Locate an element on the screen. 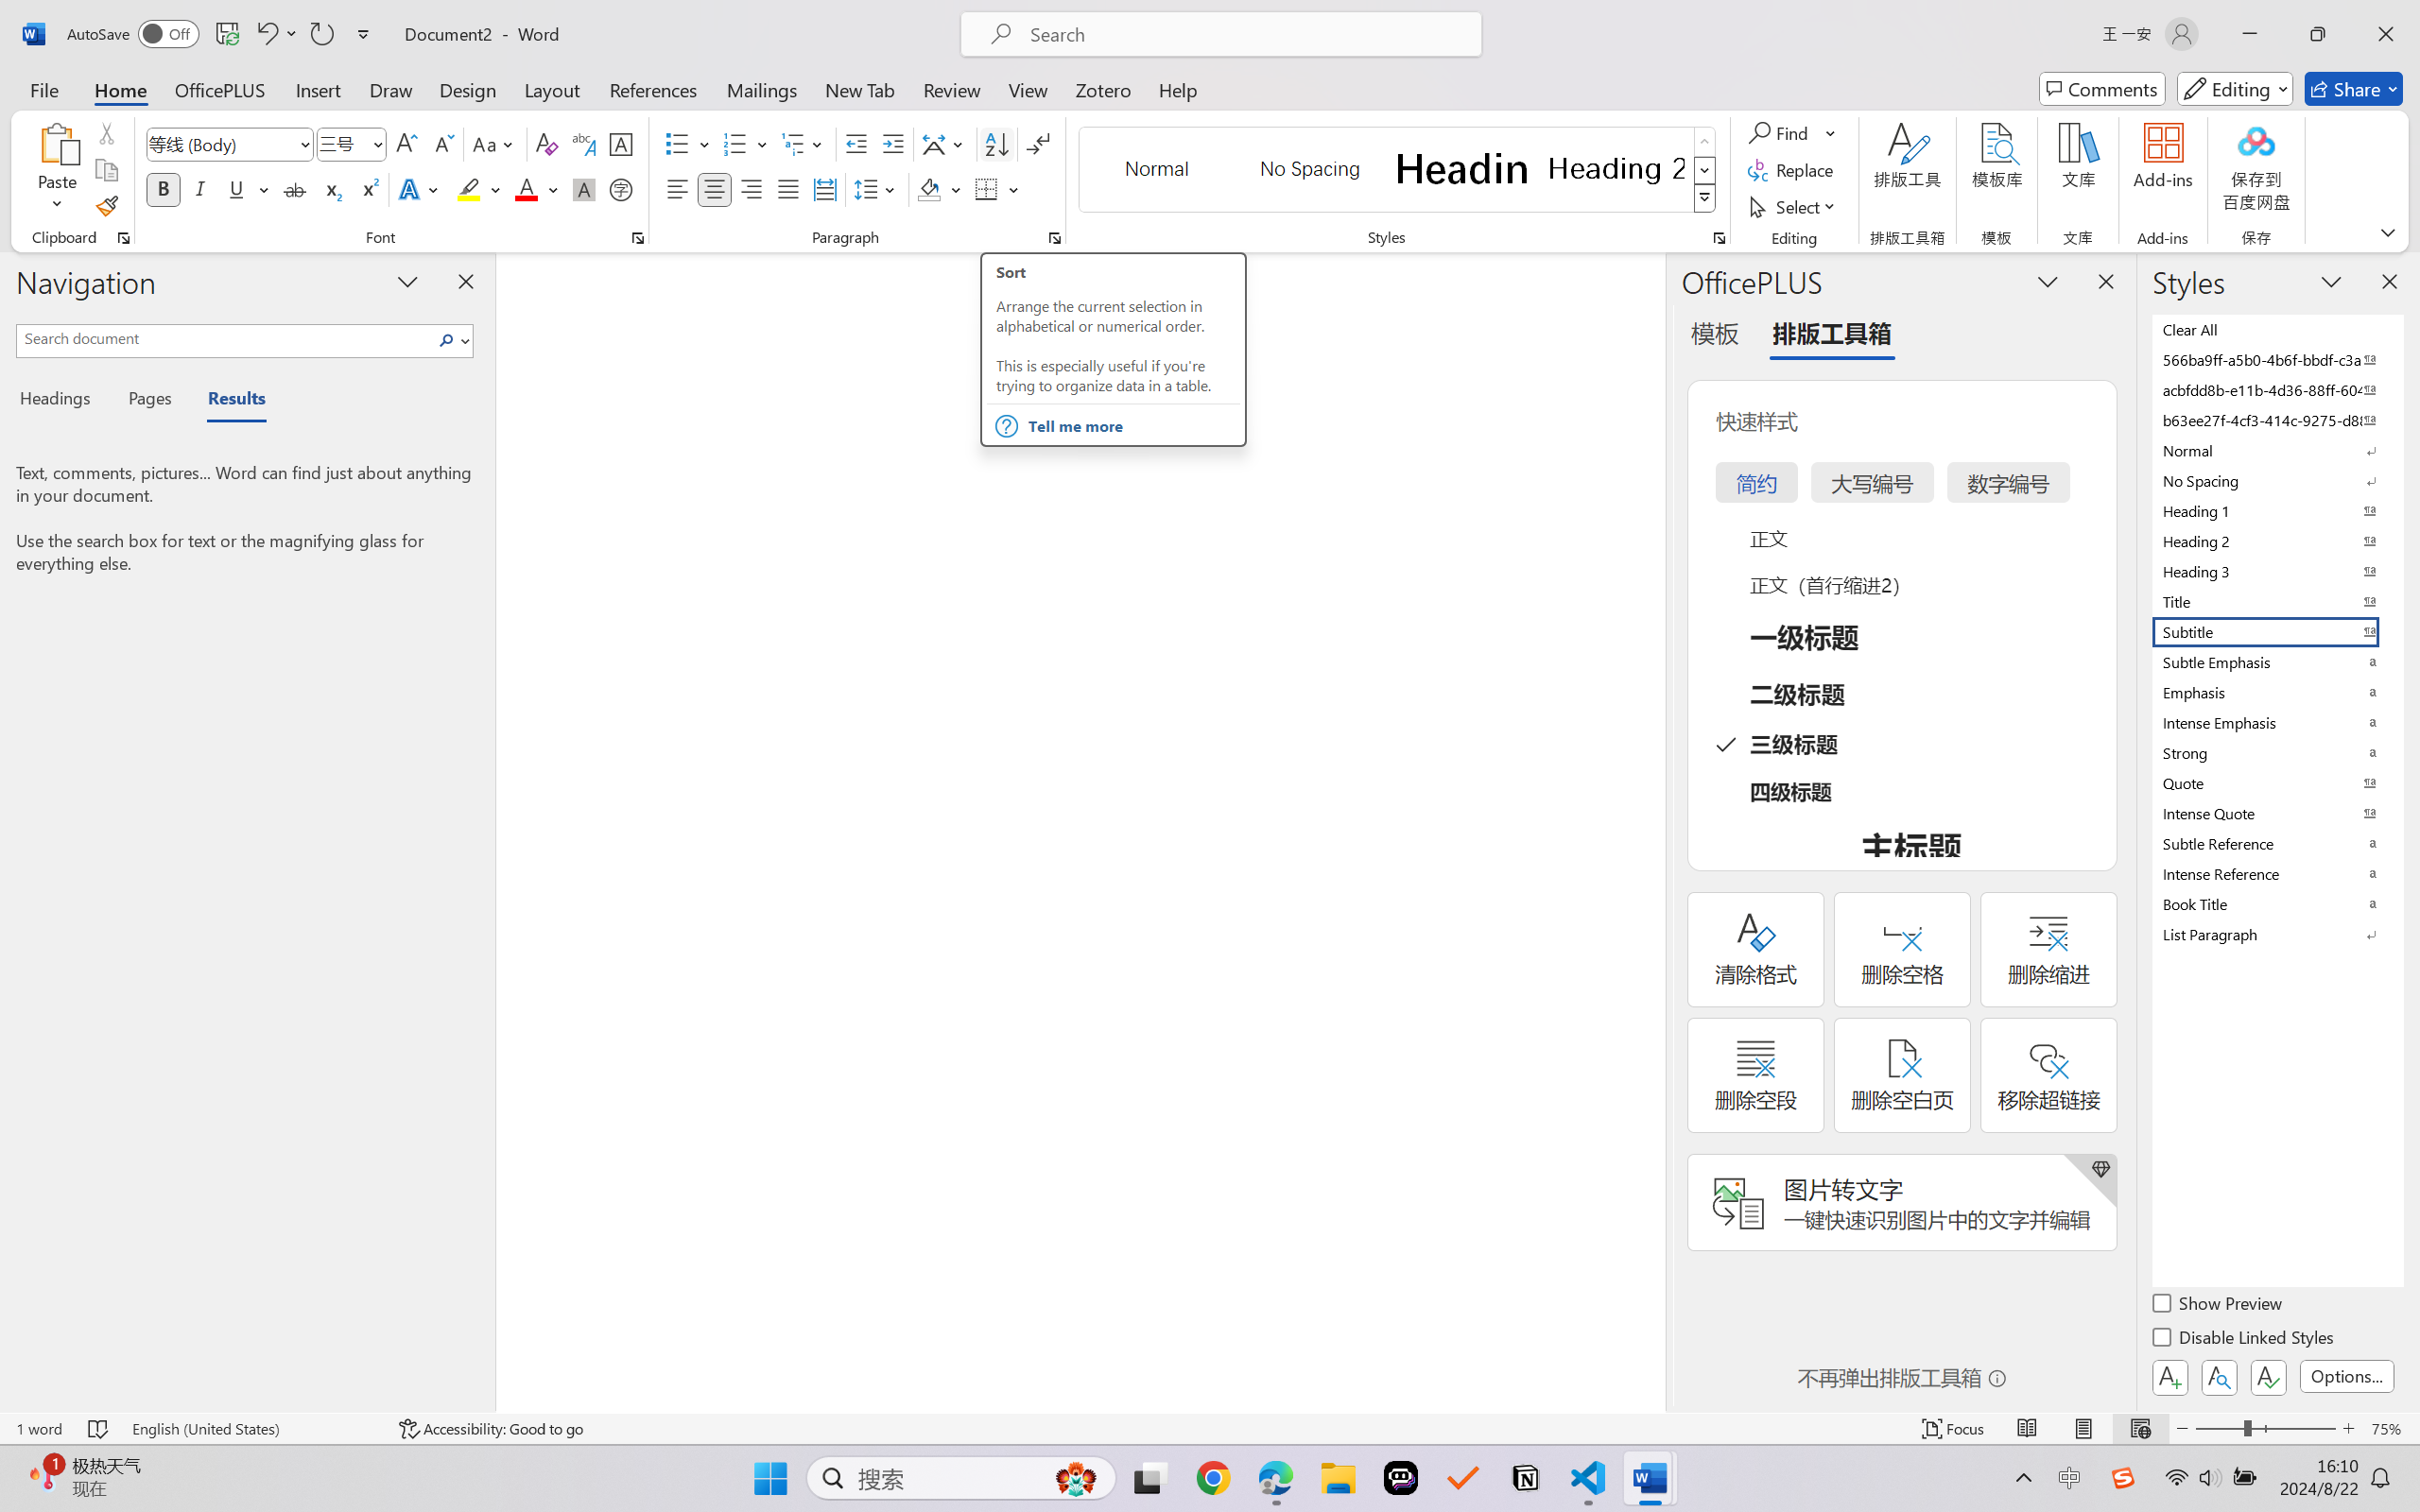  Draw is located at coordinates (391, 89).